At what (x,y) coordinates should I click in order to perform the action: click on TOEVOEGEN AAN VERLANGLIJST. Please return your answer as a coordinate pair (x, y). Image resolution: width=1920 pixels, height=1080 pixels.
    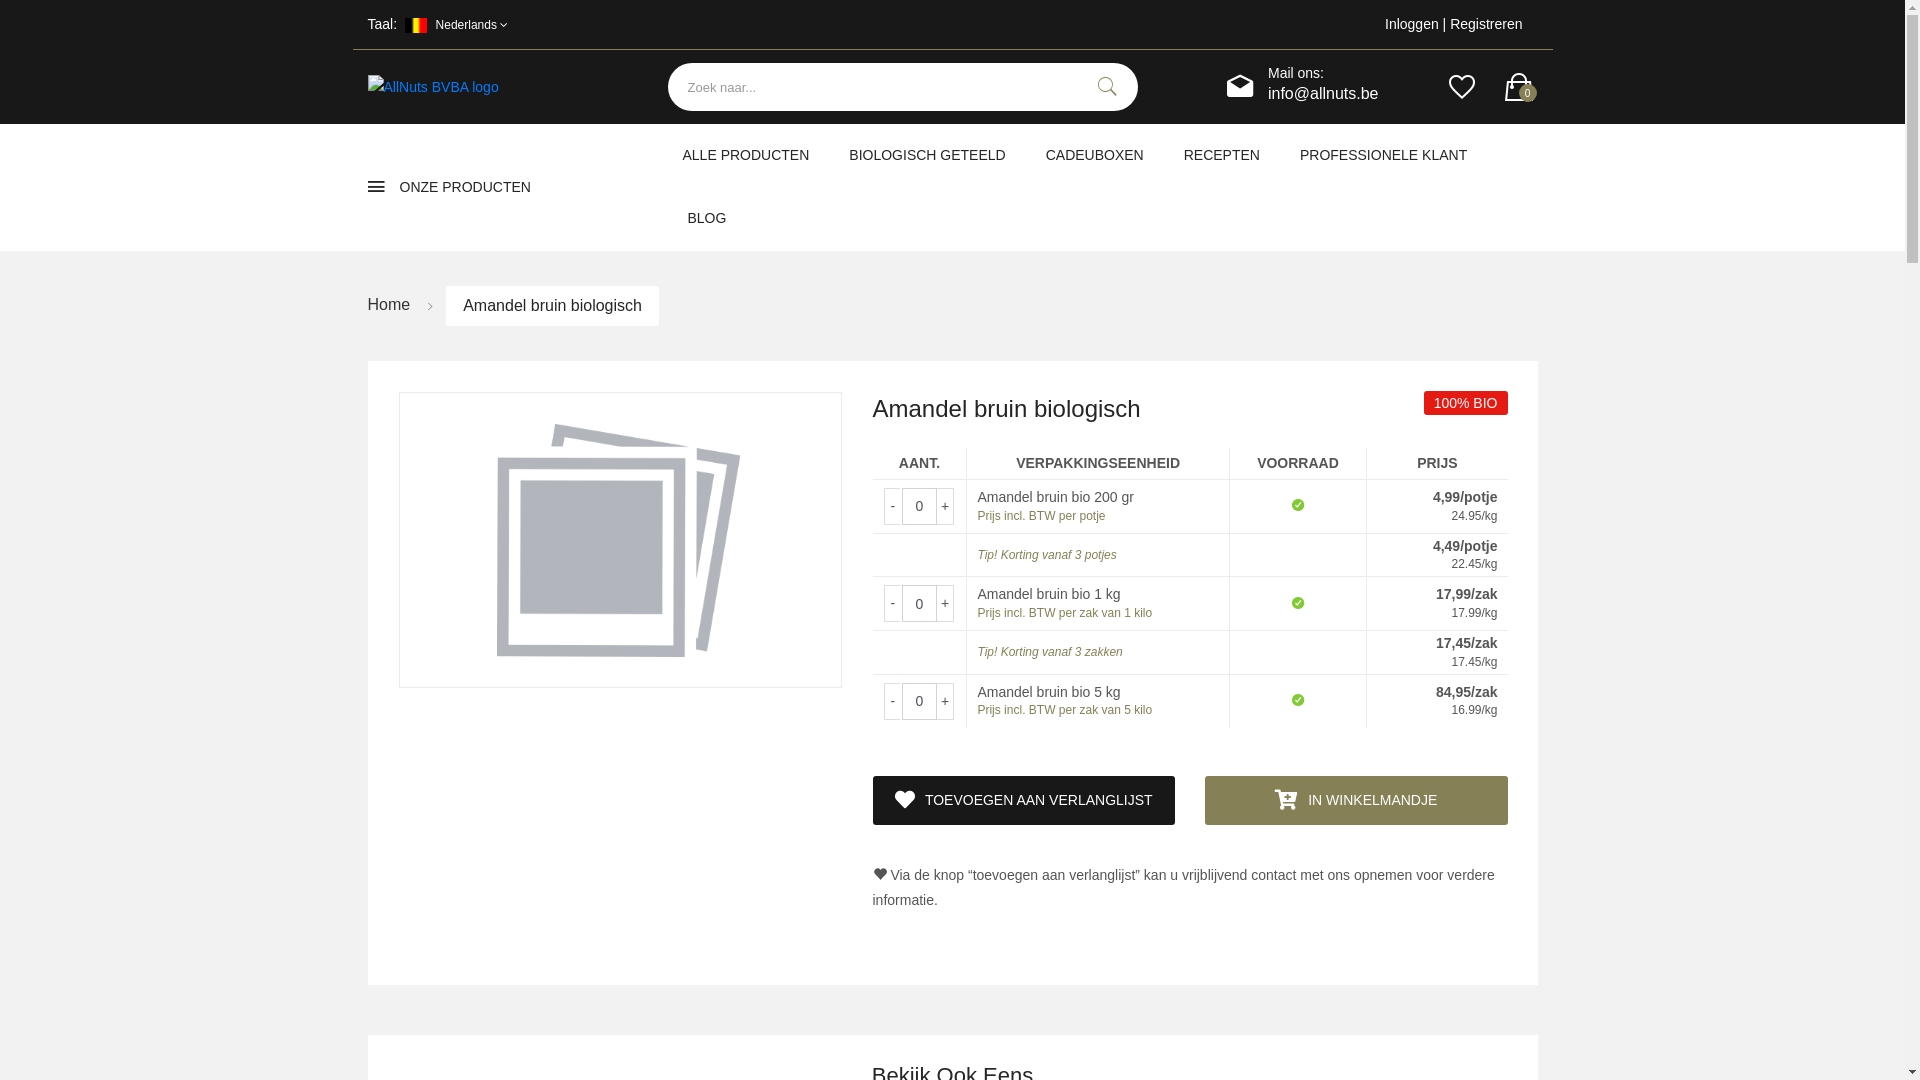
    Looking at the image, I should click on (1024, 800).